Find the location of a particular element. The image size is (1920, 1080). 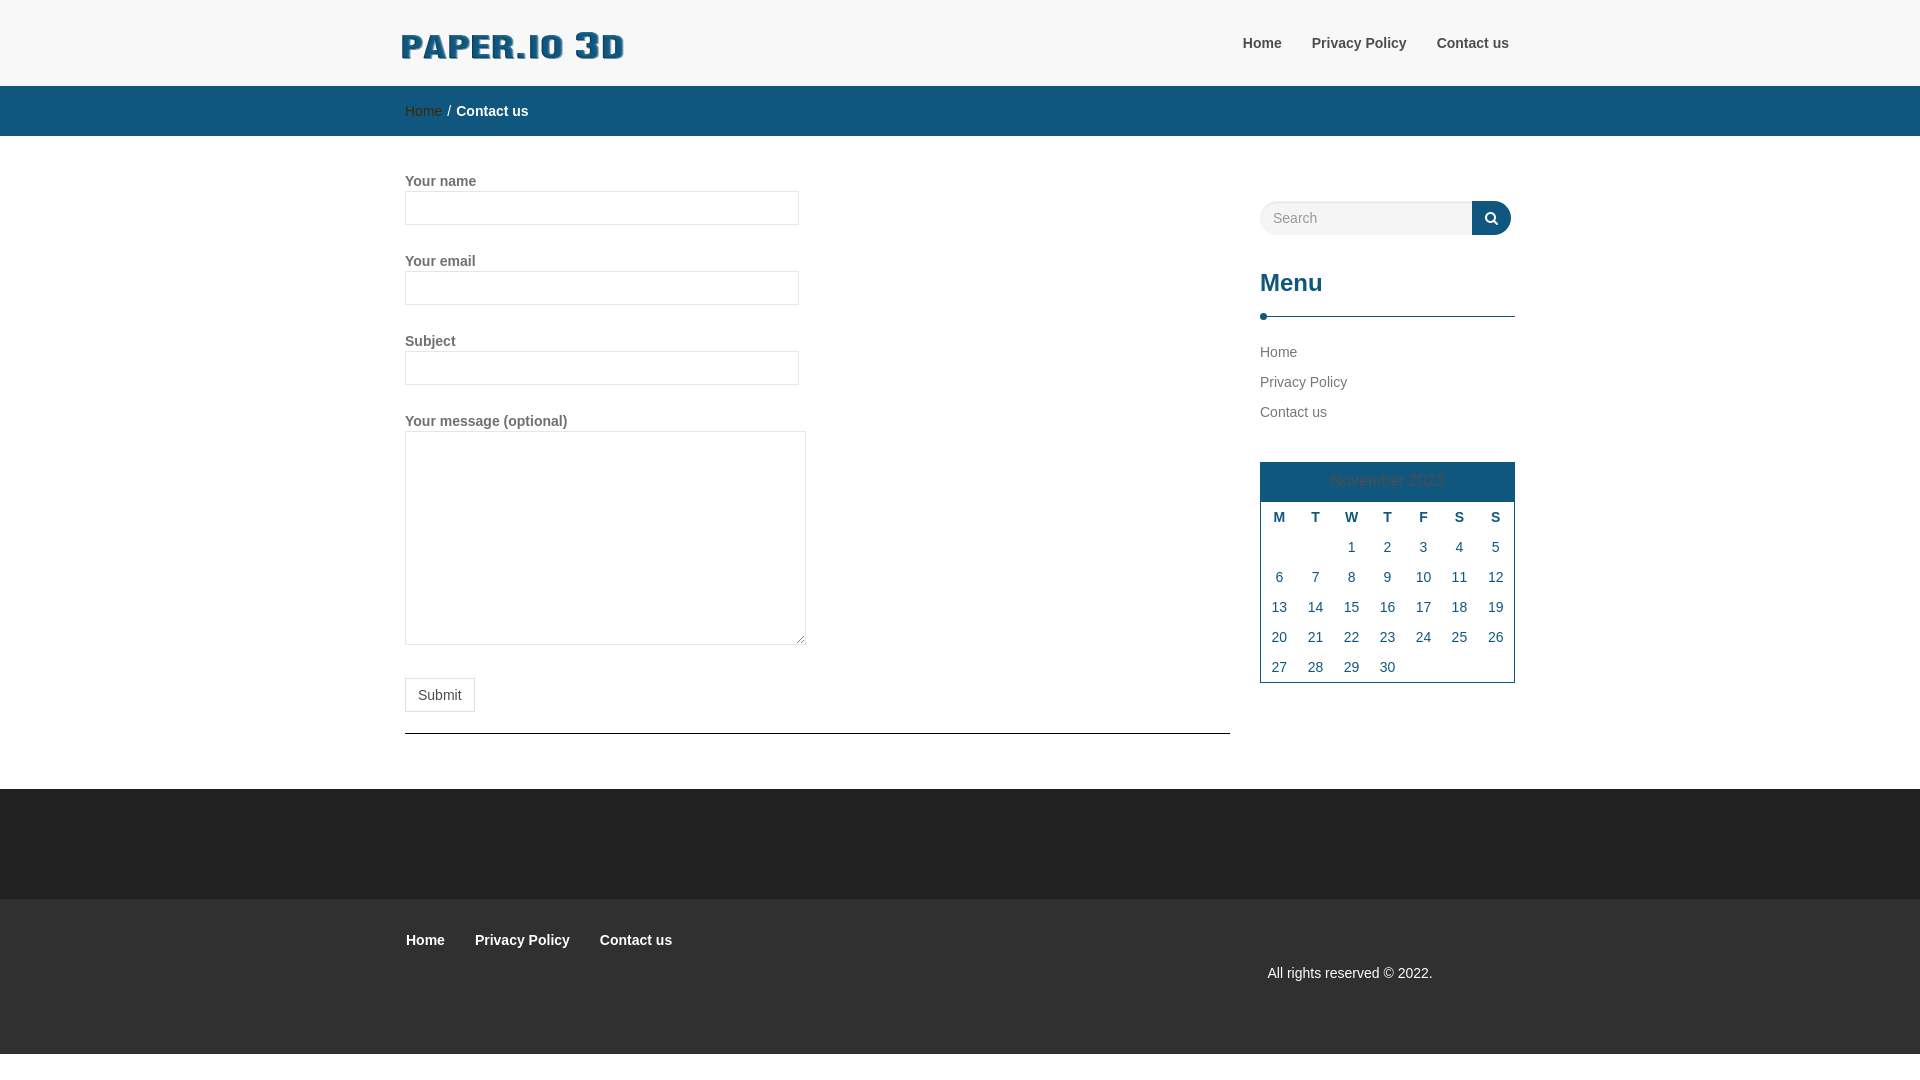

Contact us is located at coordinates (1473, 43).